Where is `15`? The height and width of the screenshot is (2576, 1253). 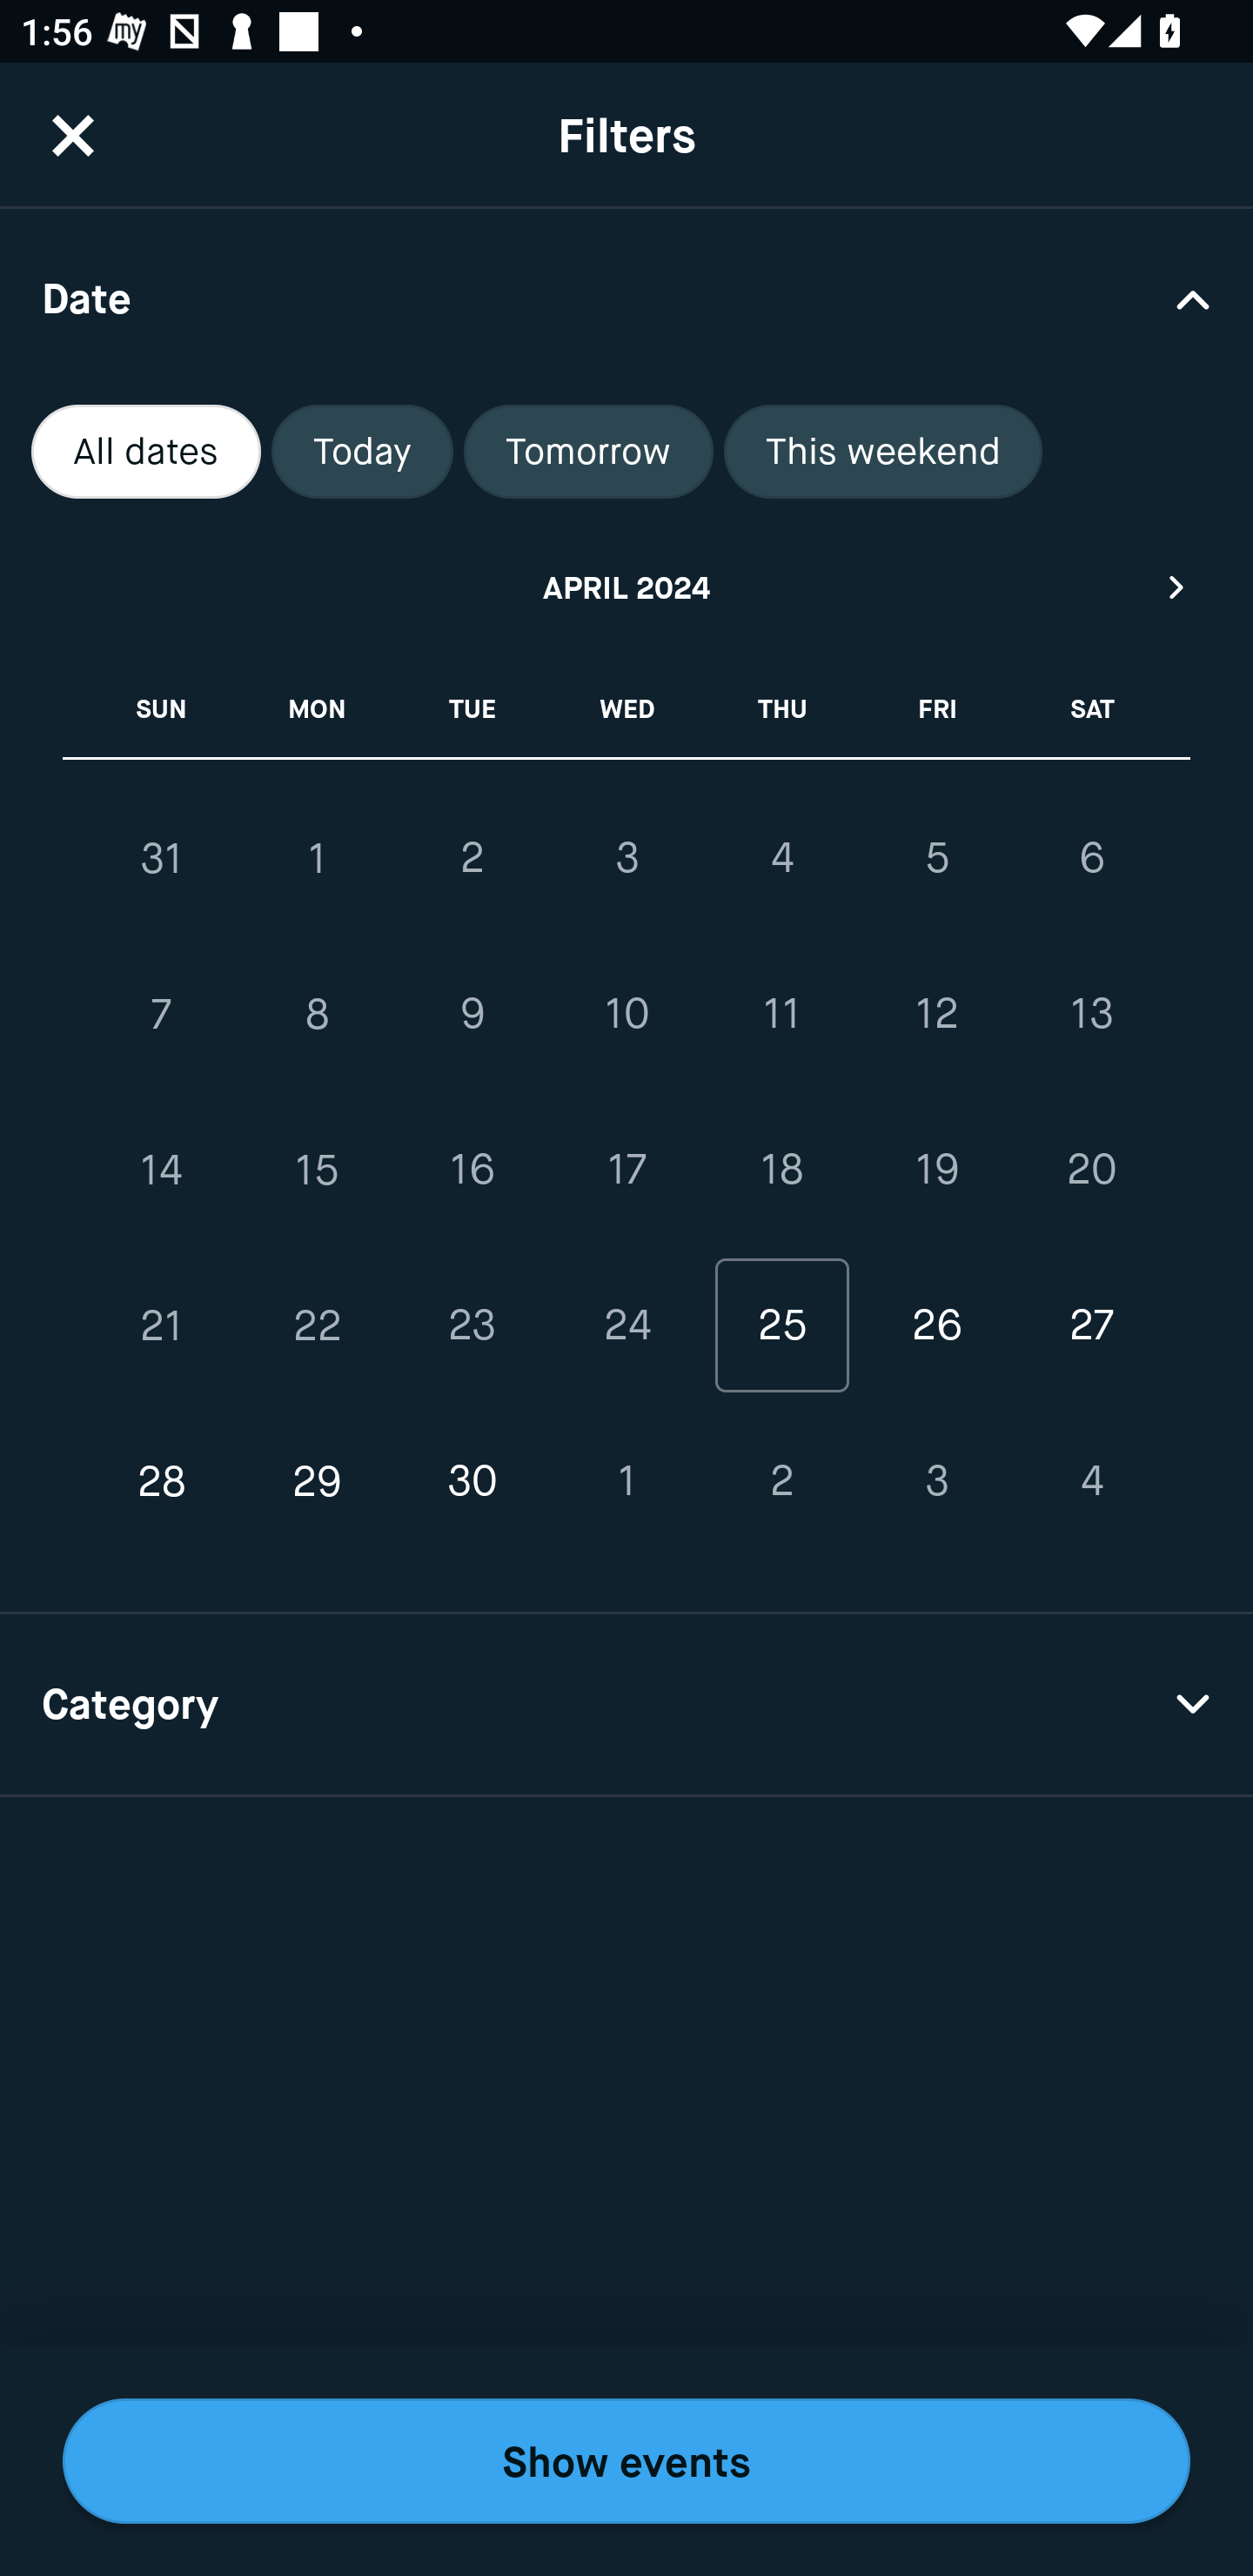 15 is located at coordinates (317, 1170).